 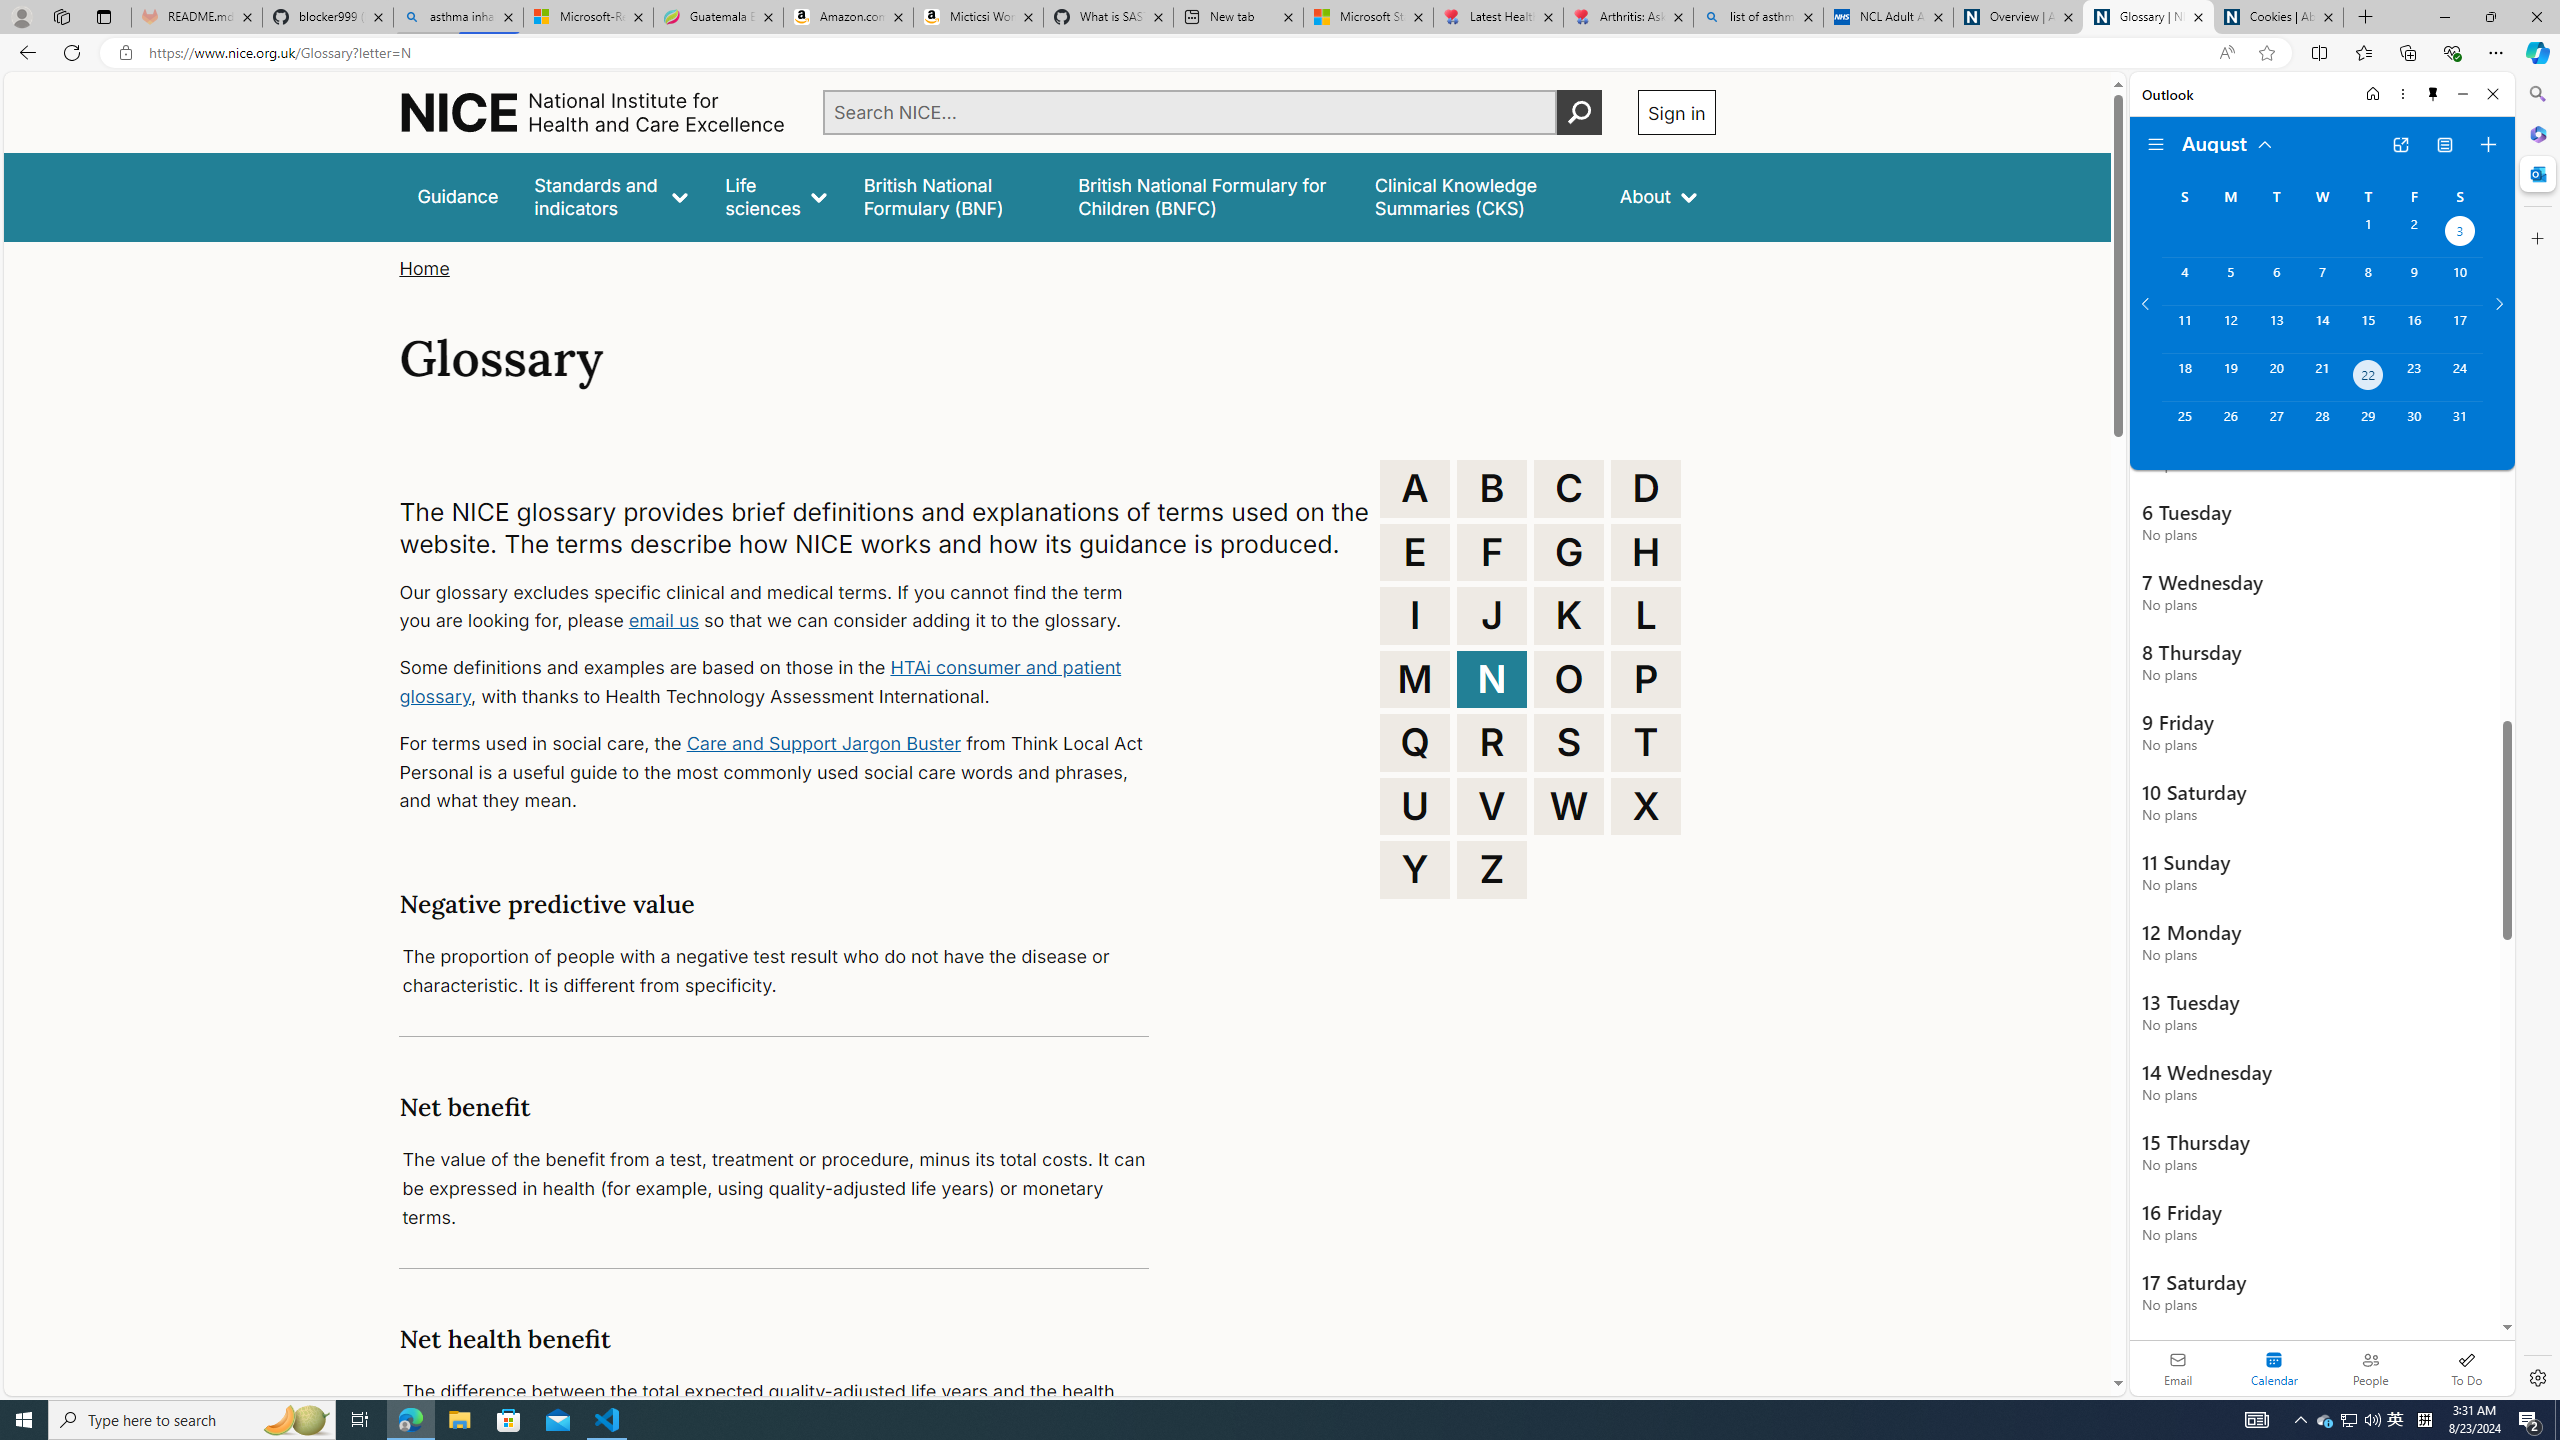 I want to click on Wednesday, August 28, 2024. , so click(x=2321, y=425).